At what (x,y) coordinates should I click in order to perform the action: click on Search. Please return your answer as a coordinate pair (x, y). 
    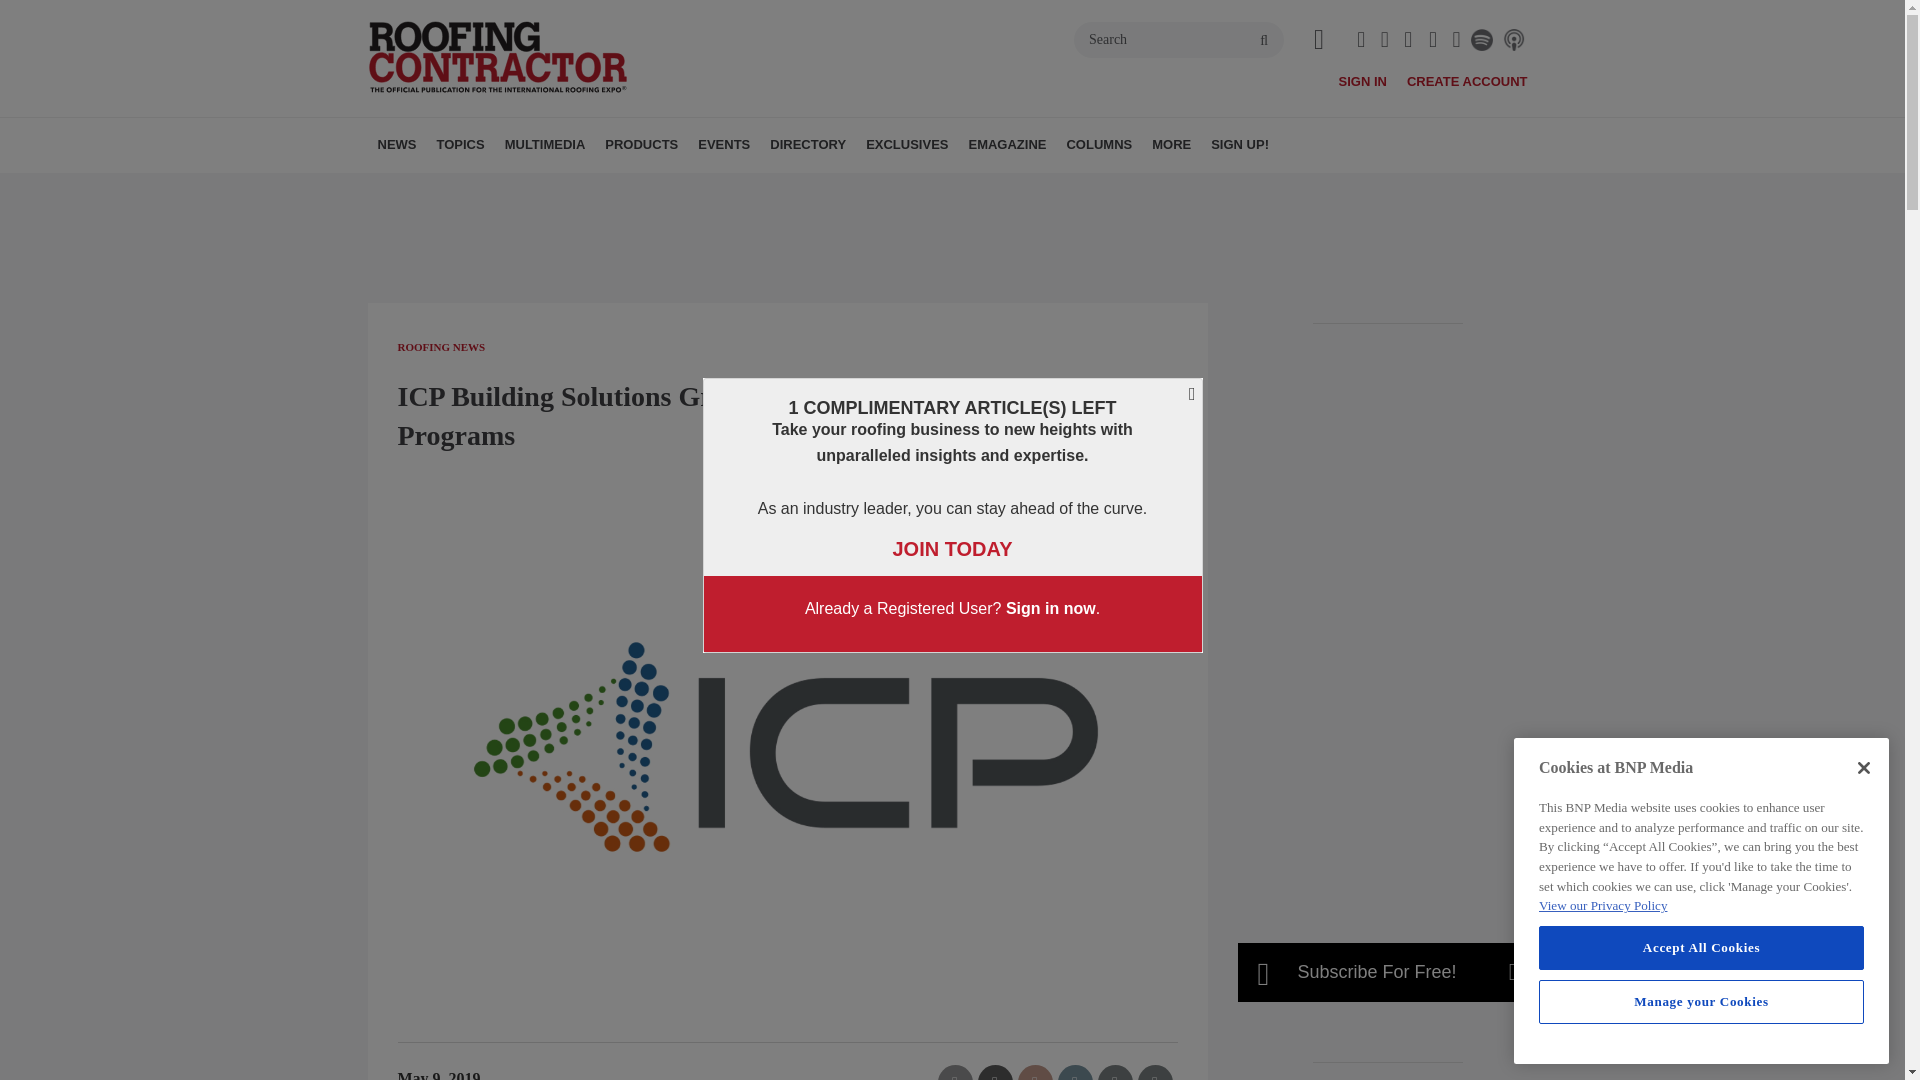
    Looking at the image, I should click on (1178, 40).